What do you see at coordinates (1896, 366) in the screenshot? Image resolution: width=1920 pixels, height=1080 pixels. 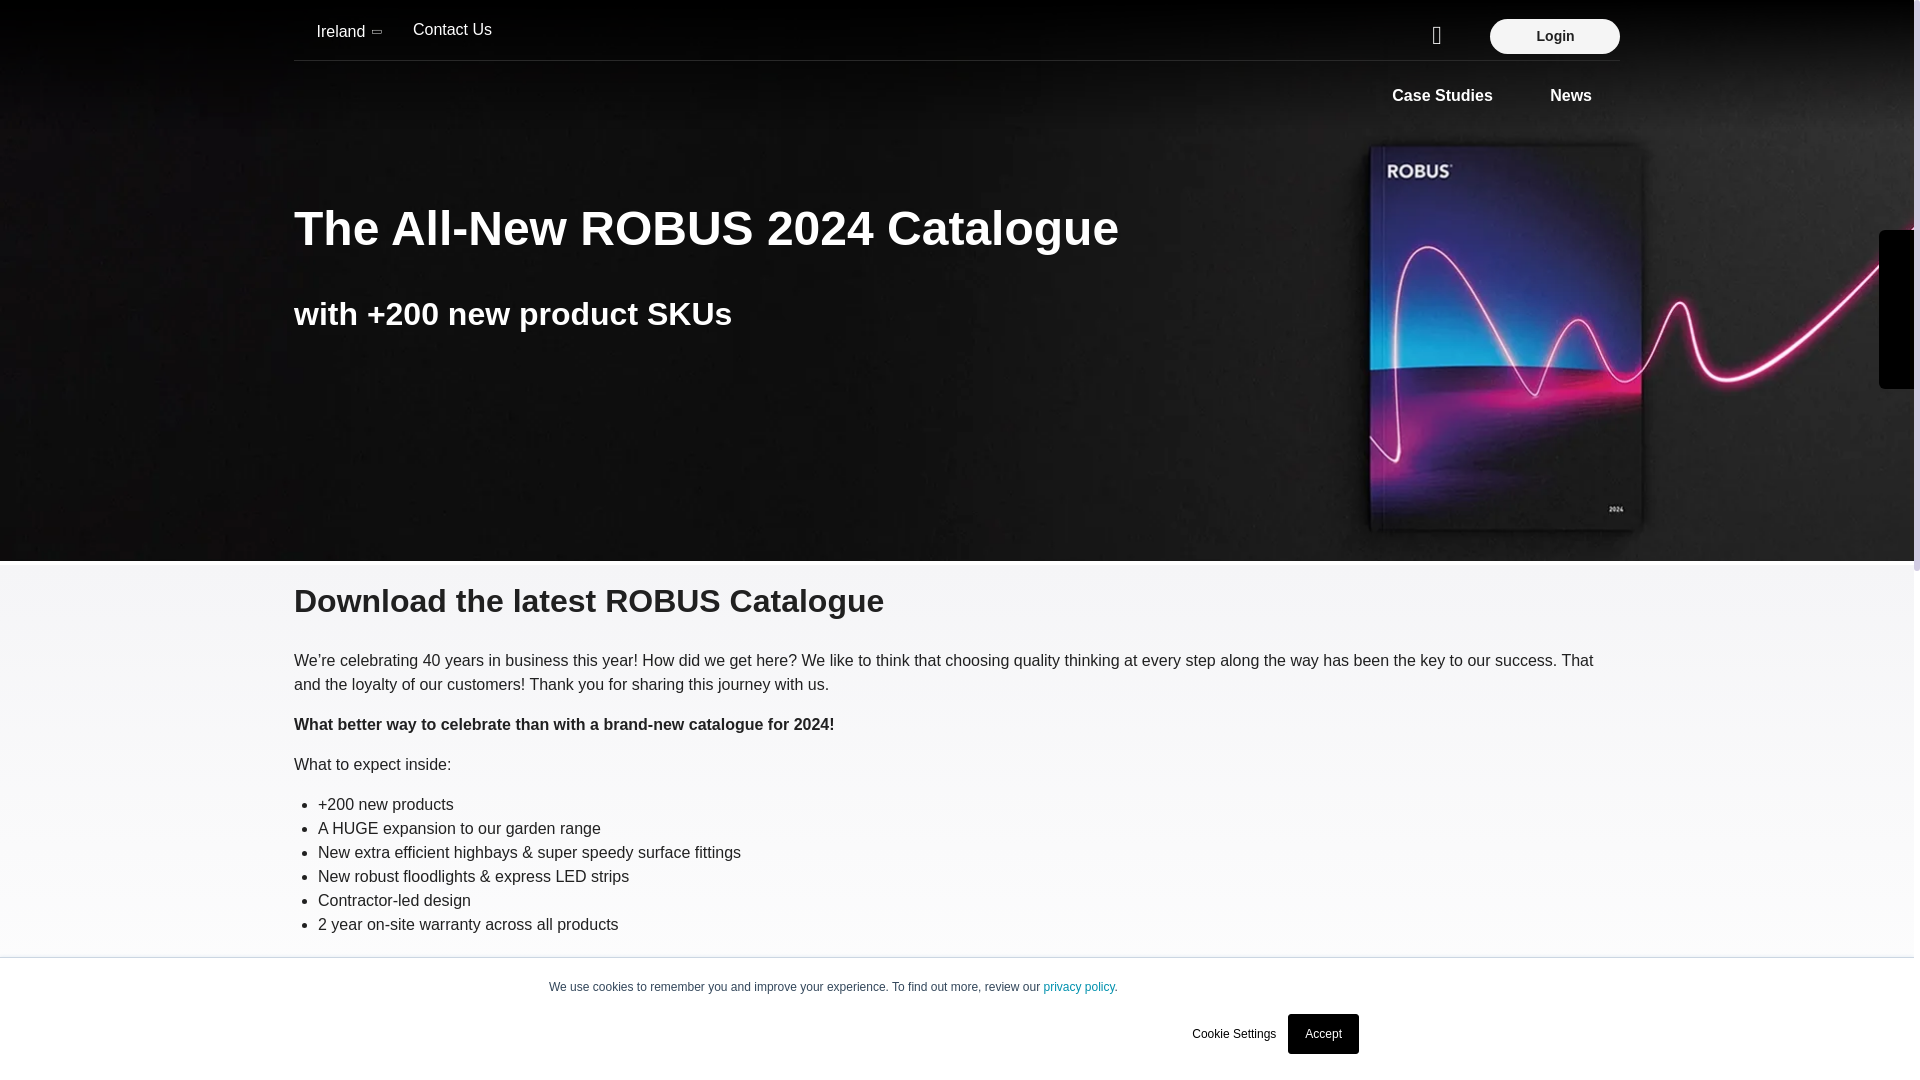 I see `youtube` at bounding box center [1896, 366].